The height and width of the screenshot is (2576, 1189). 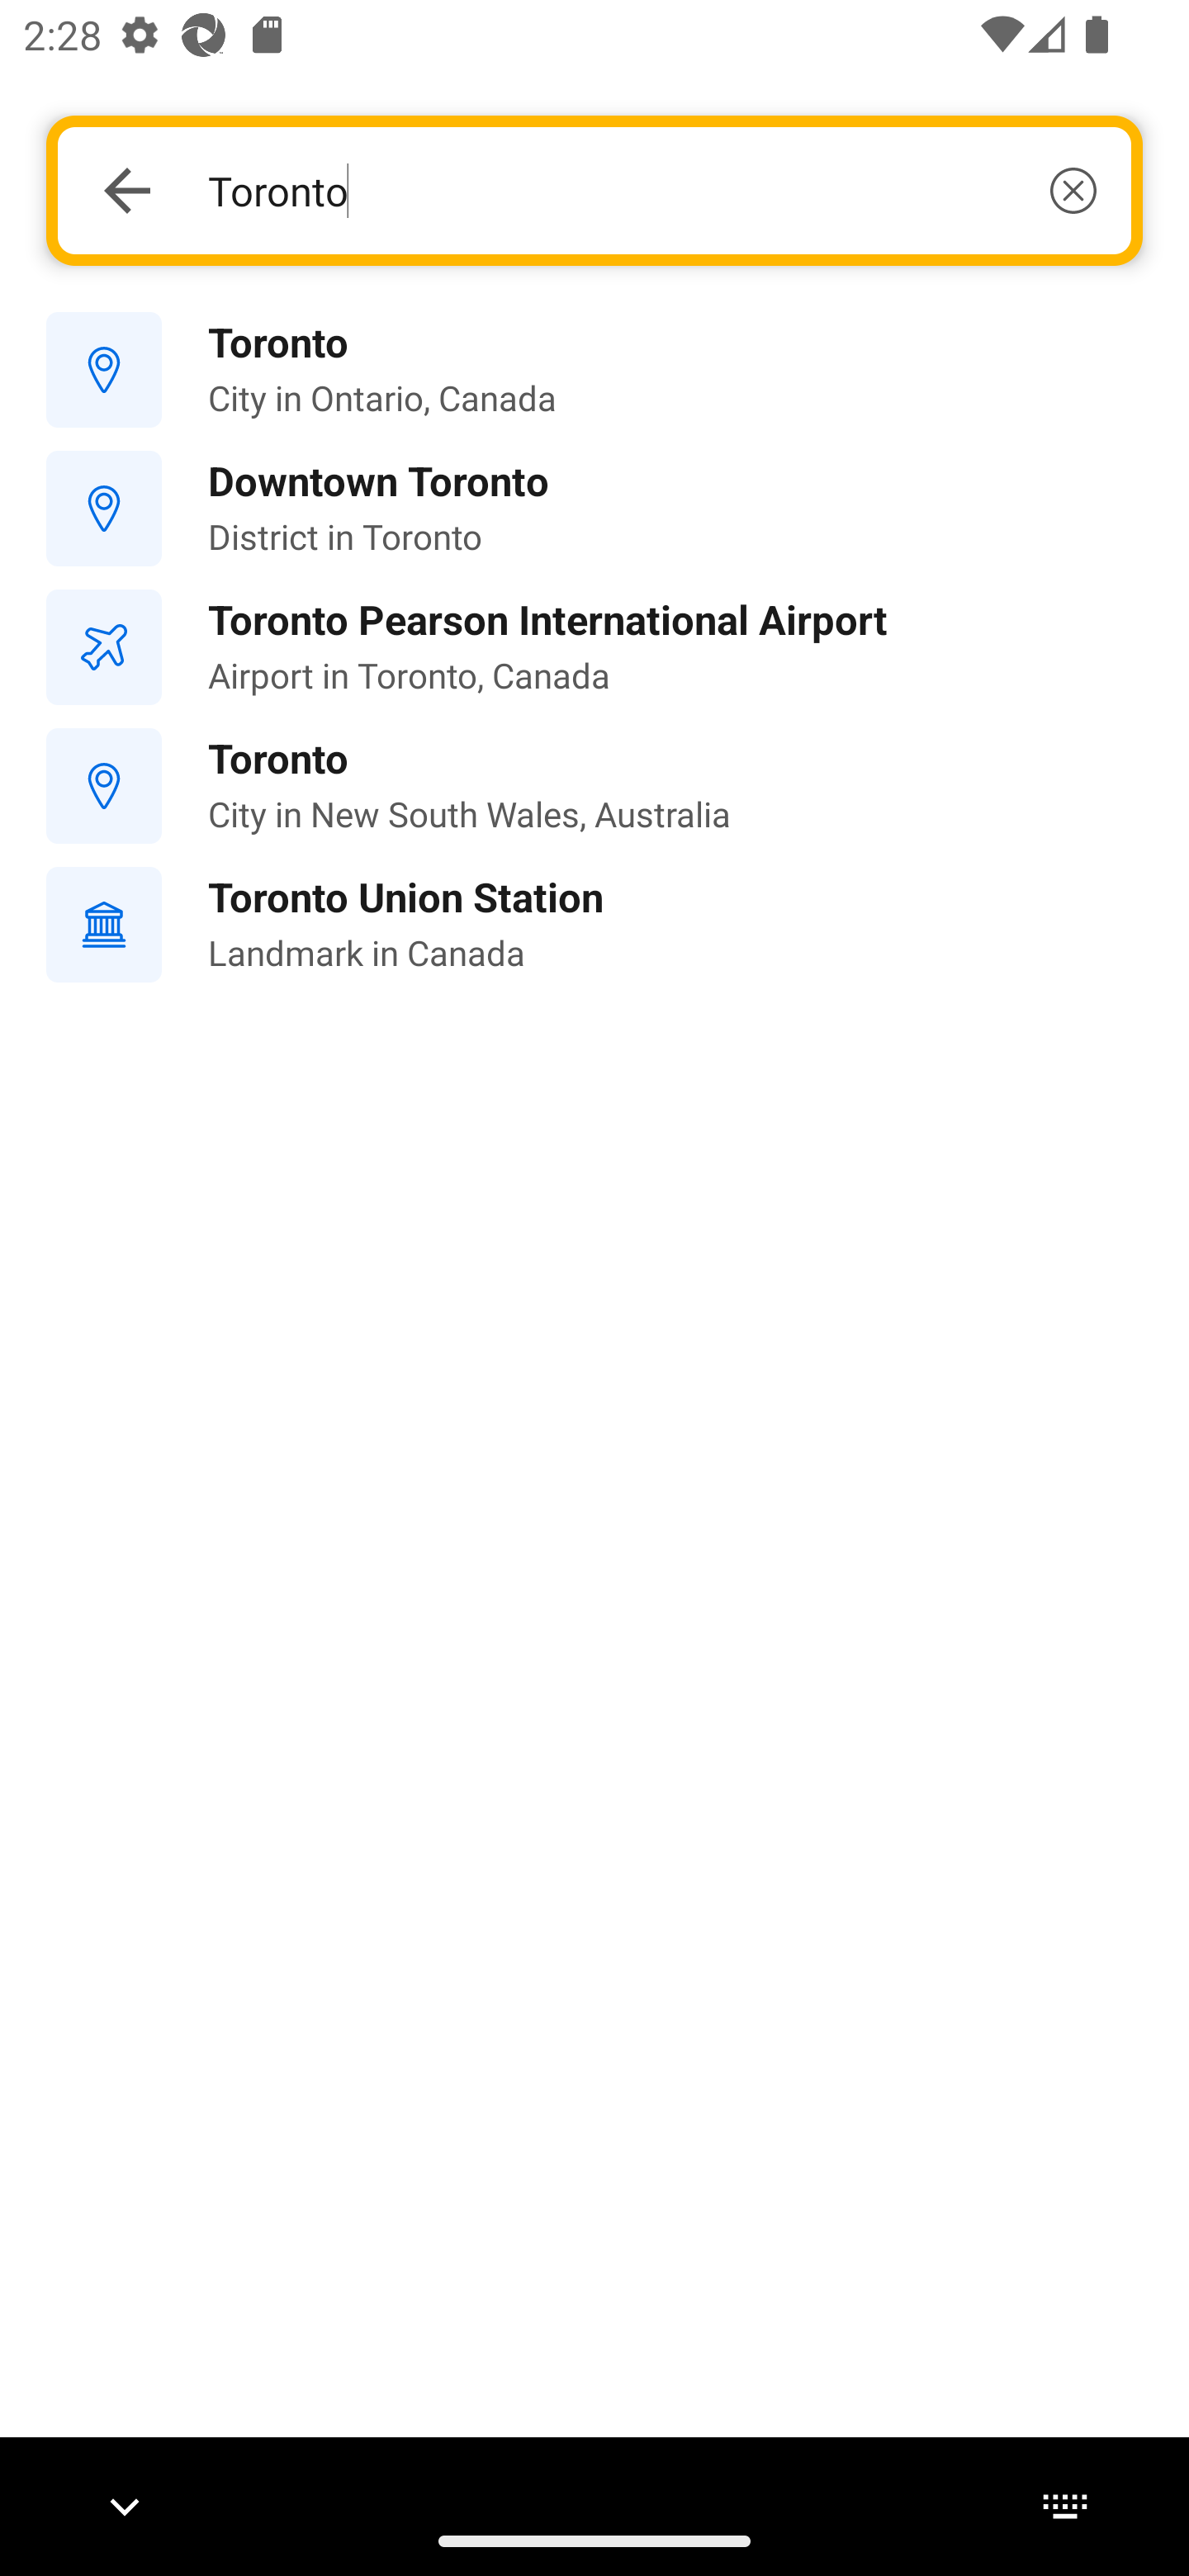 I want to click on Toronto, so click(x=651, y=190).